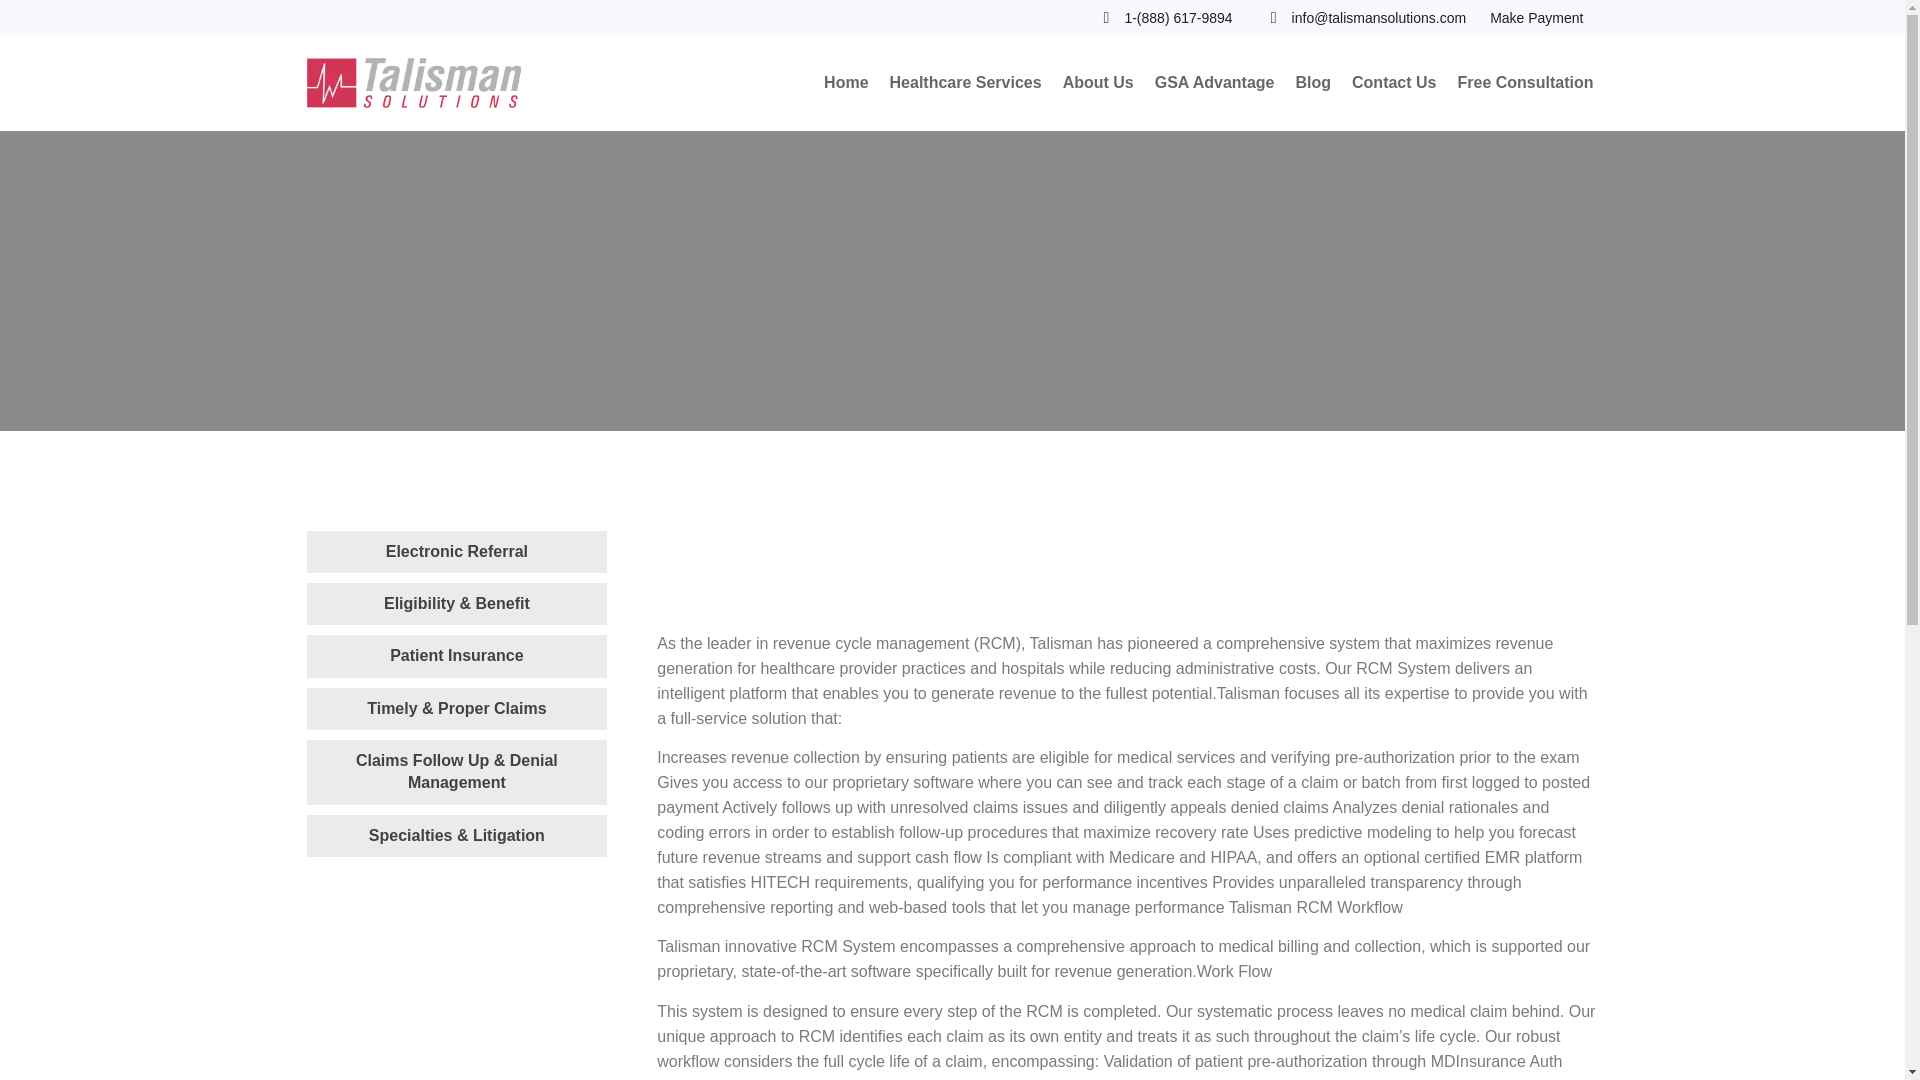  I want to click on Free Consultation, so click(1524, 84).